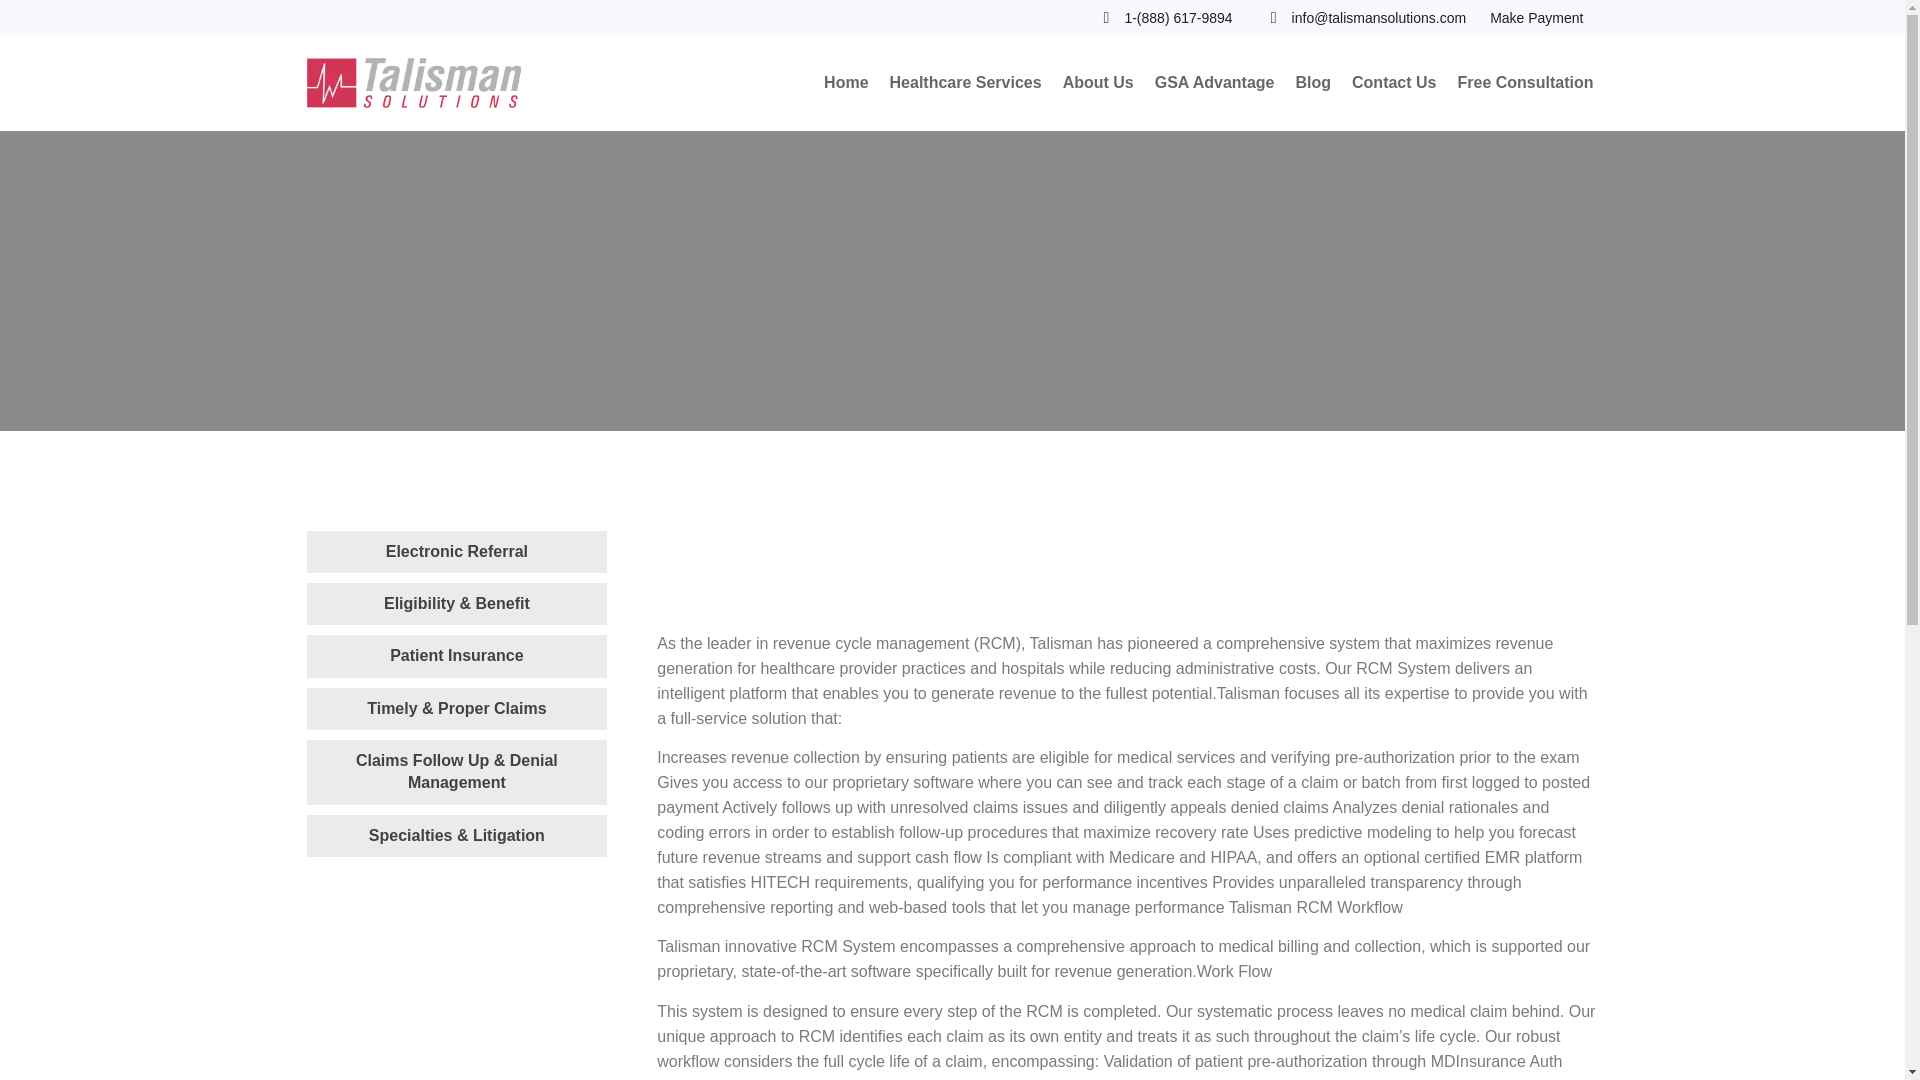  I want to click on Free Consultation, so click(1524, 84).